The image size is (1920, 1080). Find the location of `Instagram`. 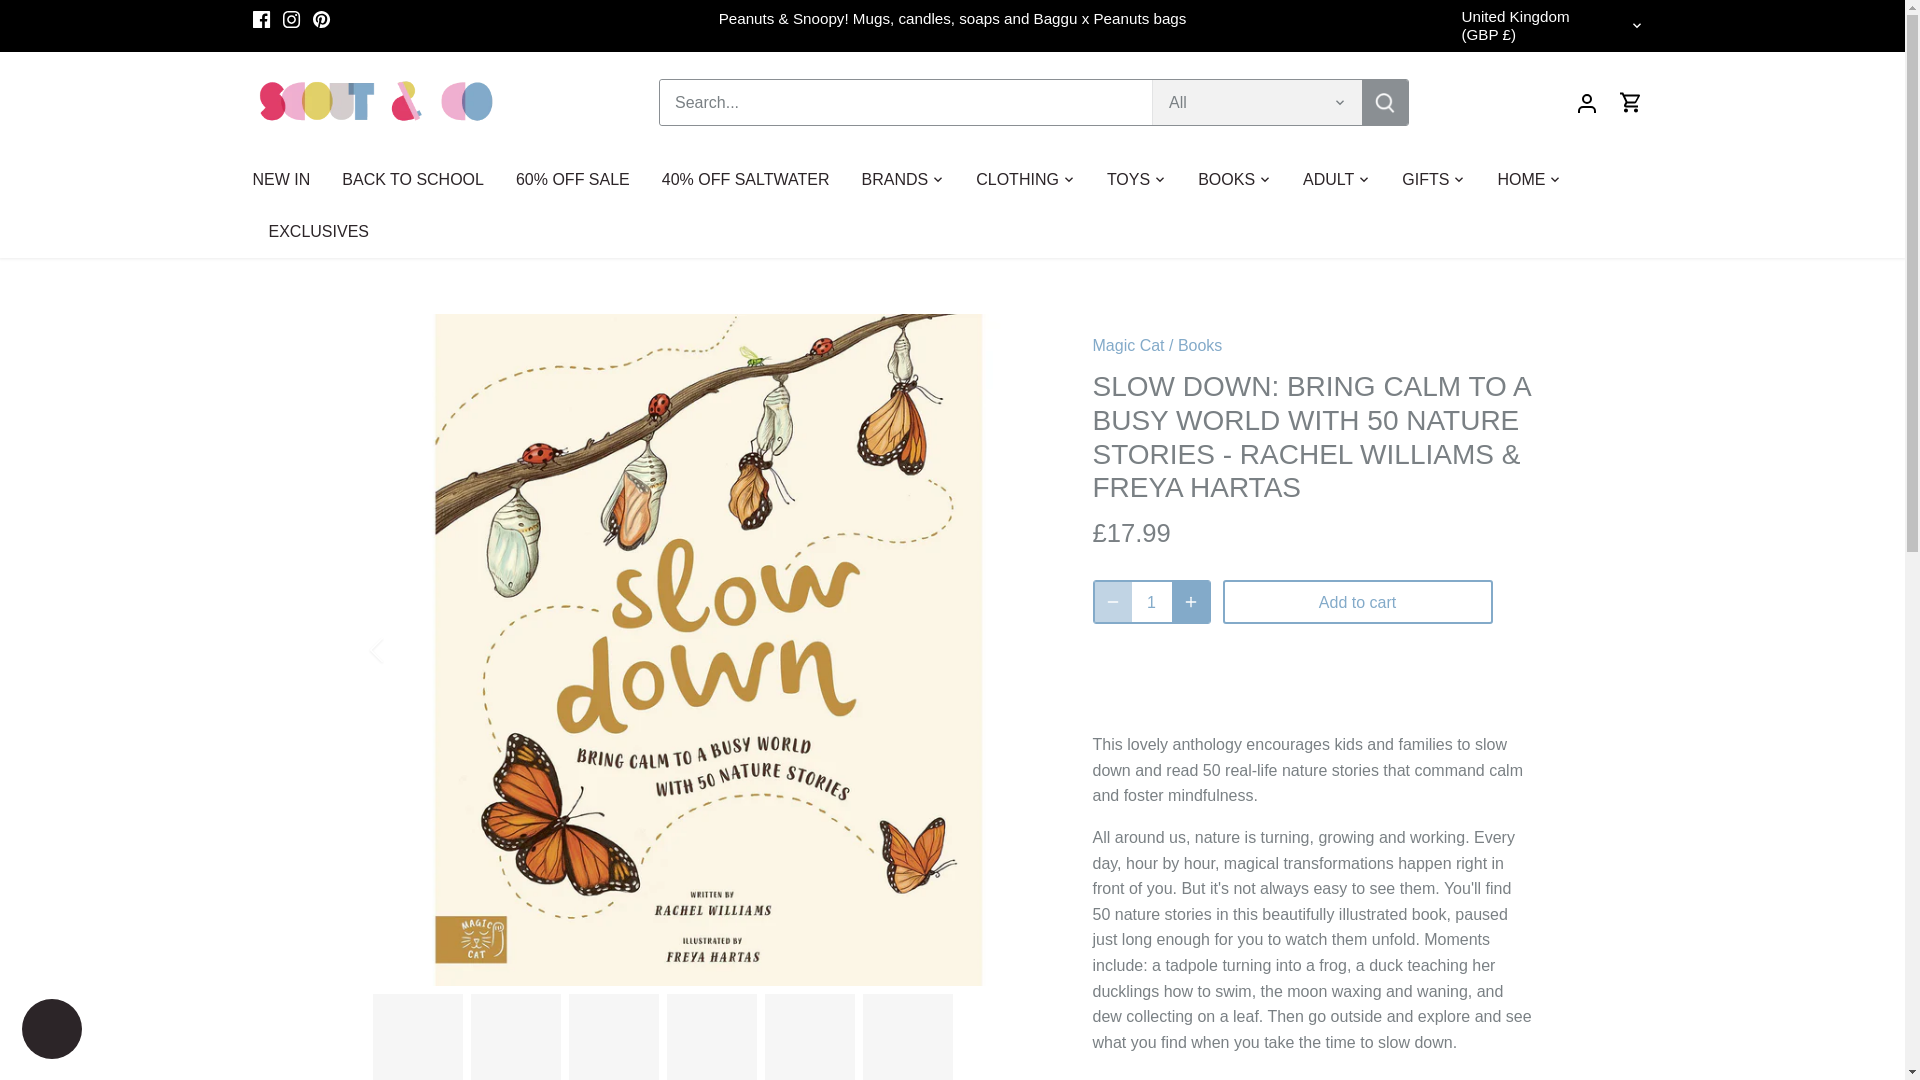

Instagram is located at coordinates (290, 19).